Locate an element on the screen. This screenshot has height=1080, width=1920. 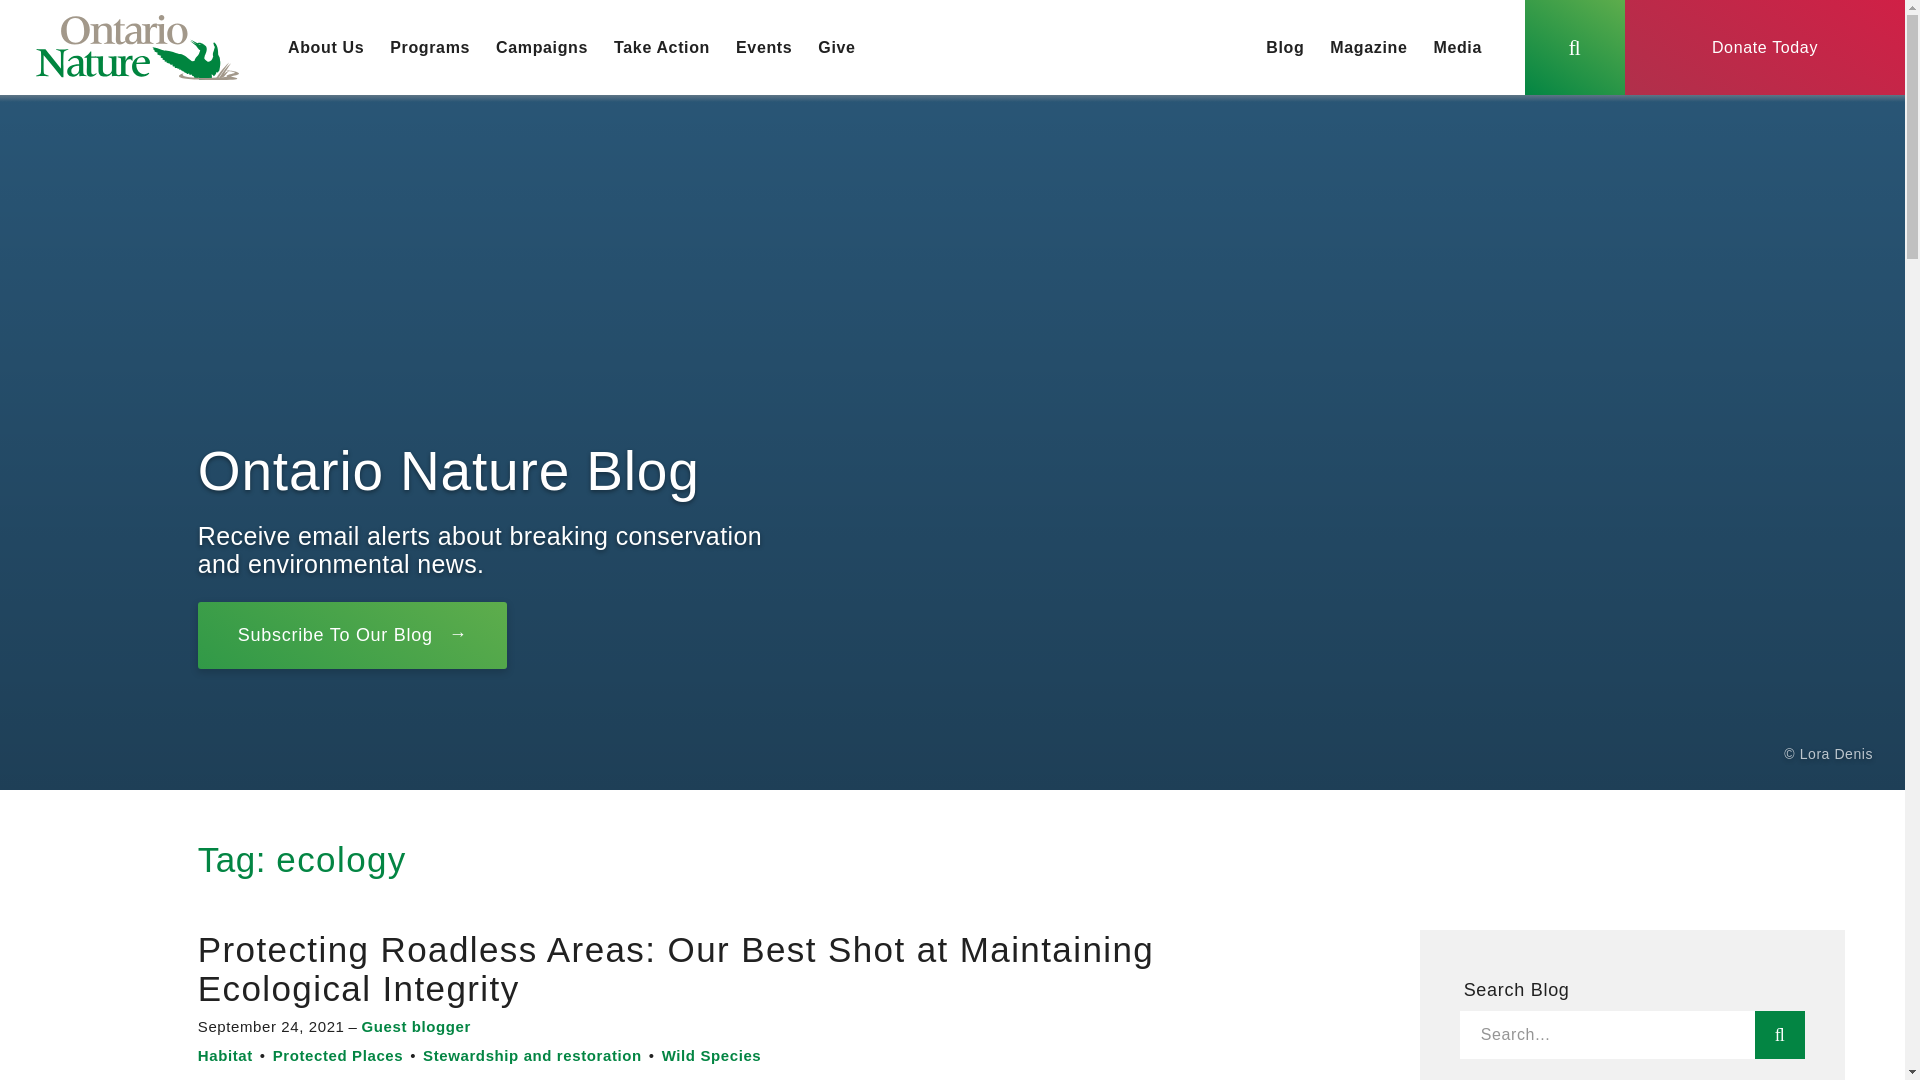
Authored by: Guest blogger is located at coordinates (416, 1026).